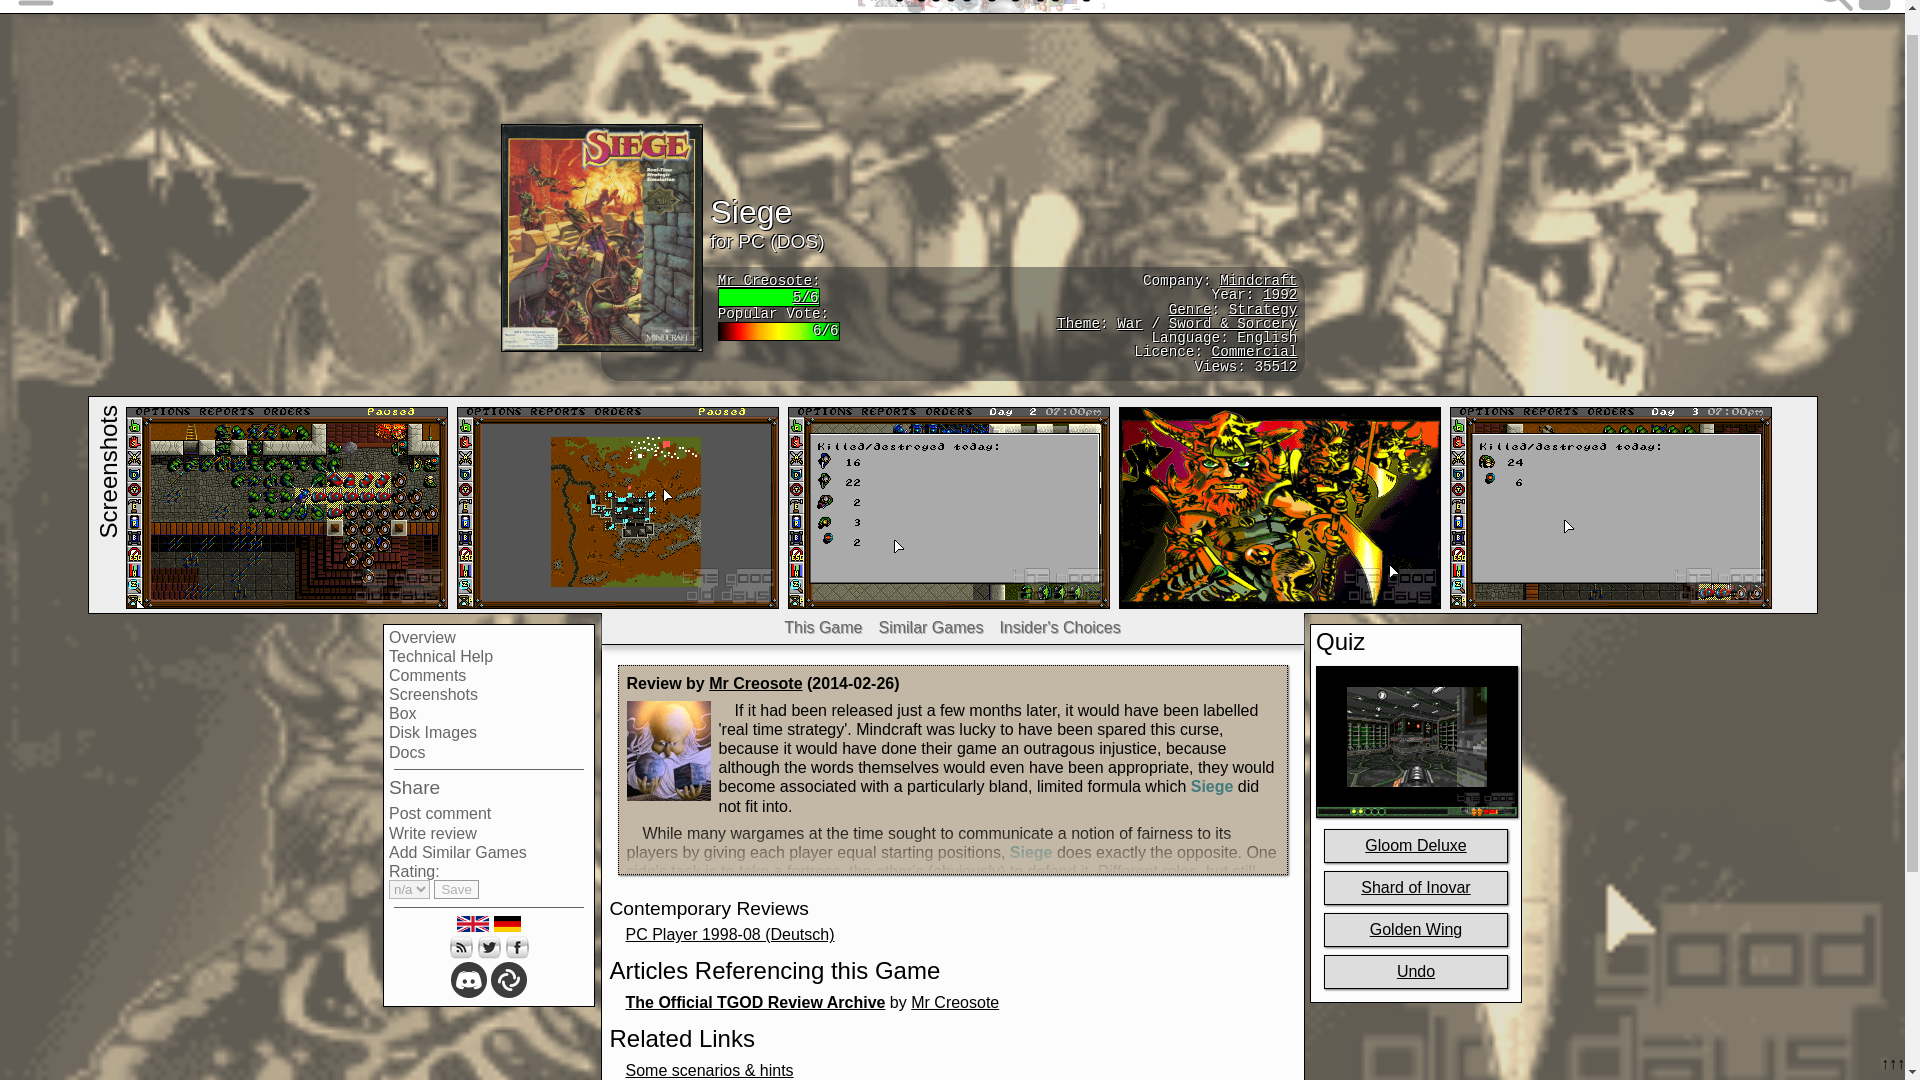 This screenshot has height=1080, width=1920. I want to click on Strategy, so click(1262, 310).